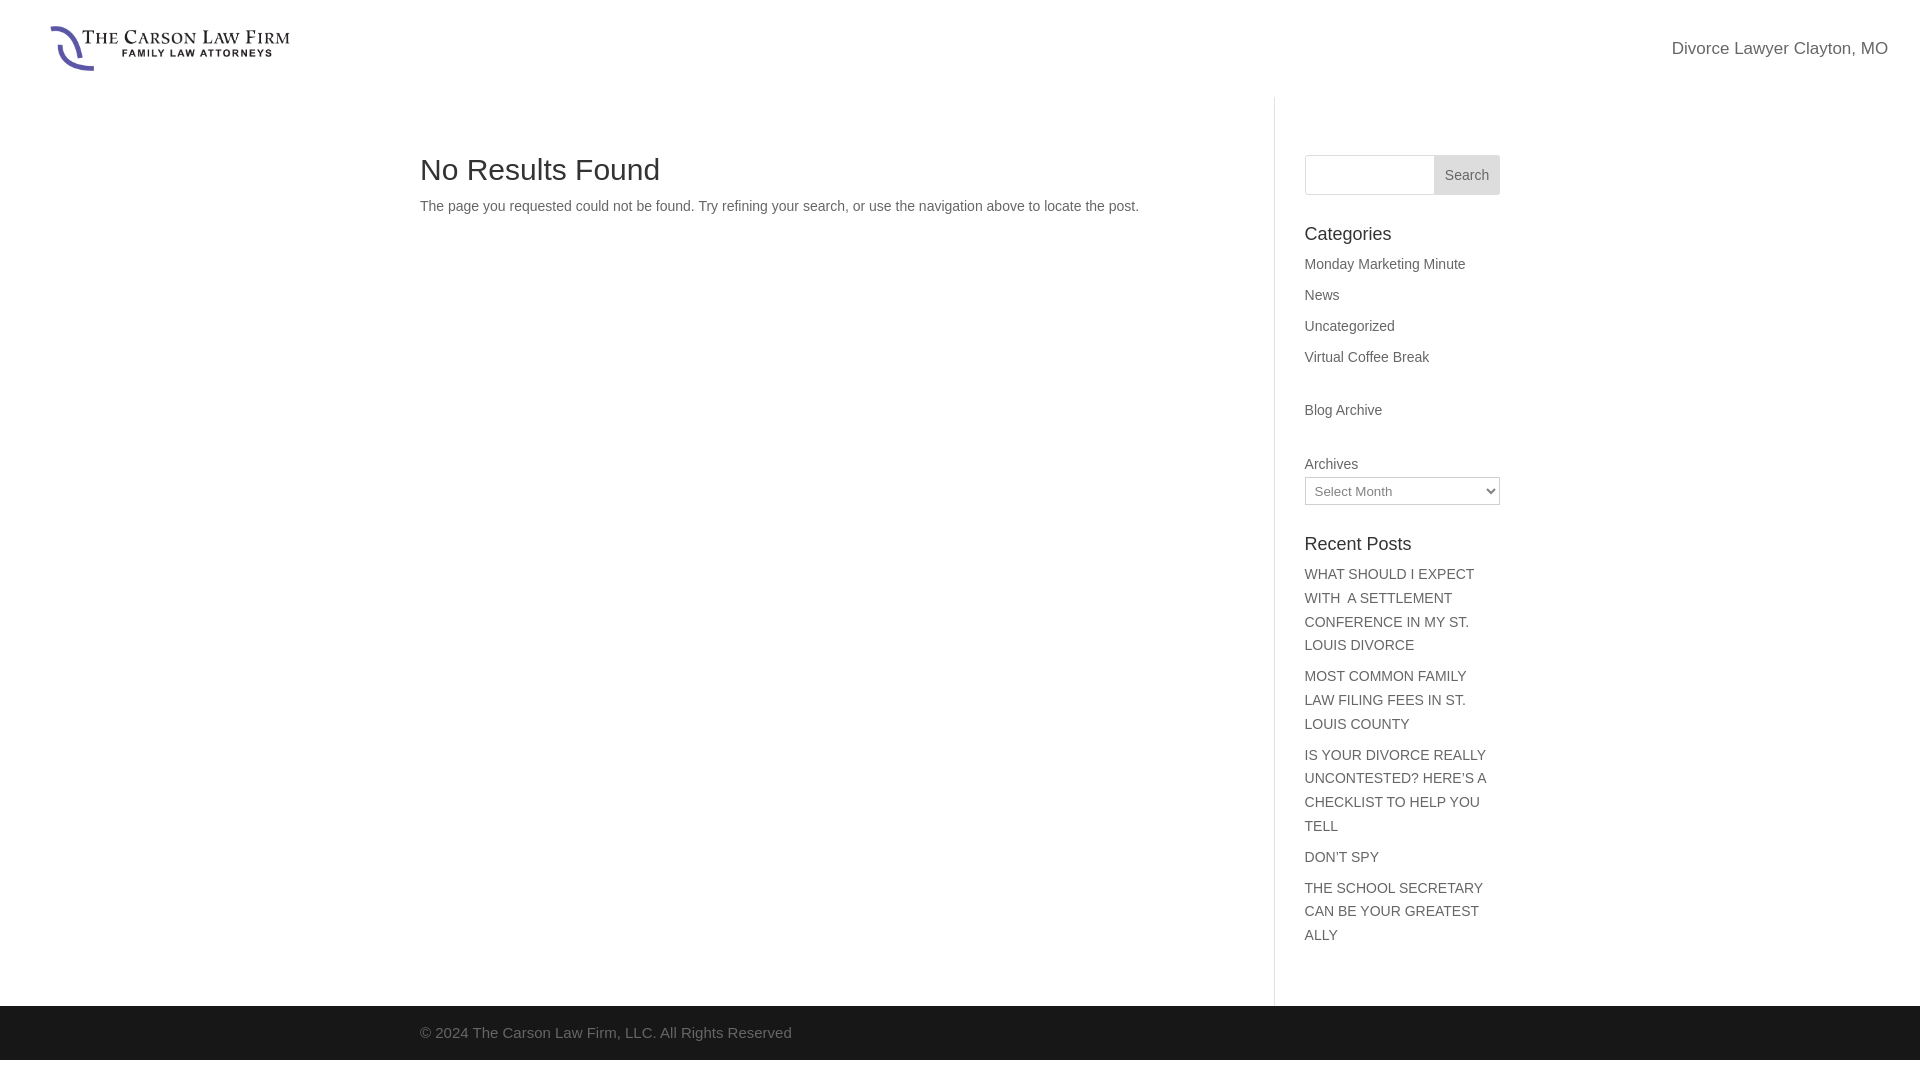 The width and height of the screenshot is (1920, 1080). I want to click on THE SCHOOL SECRETARY CAN BE YOUR GREATEST ALLY, so click(1394, 912).